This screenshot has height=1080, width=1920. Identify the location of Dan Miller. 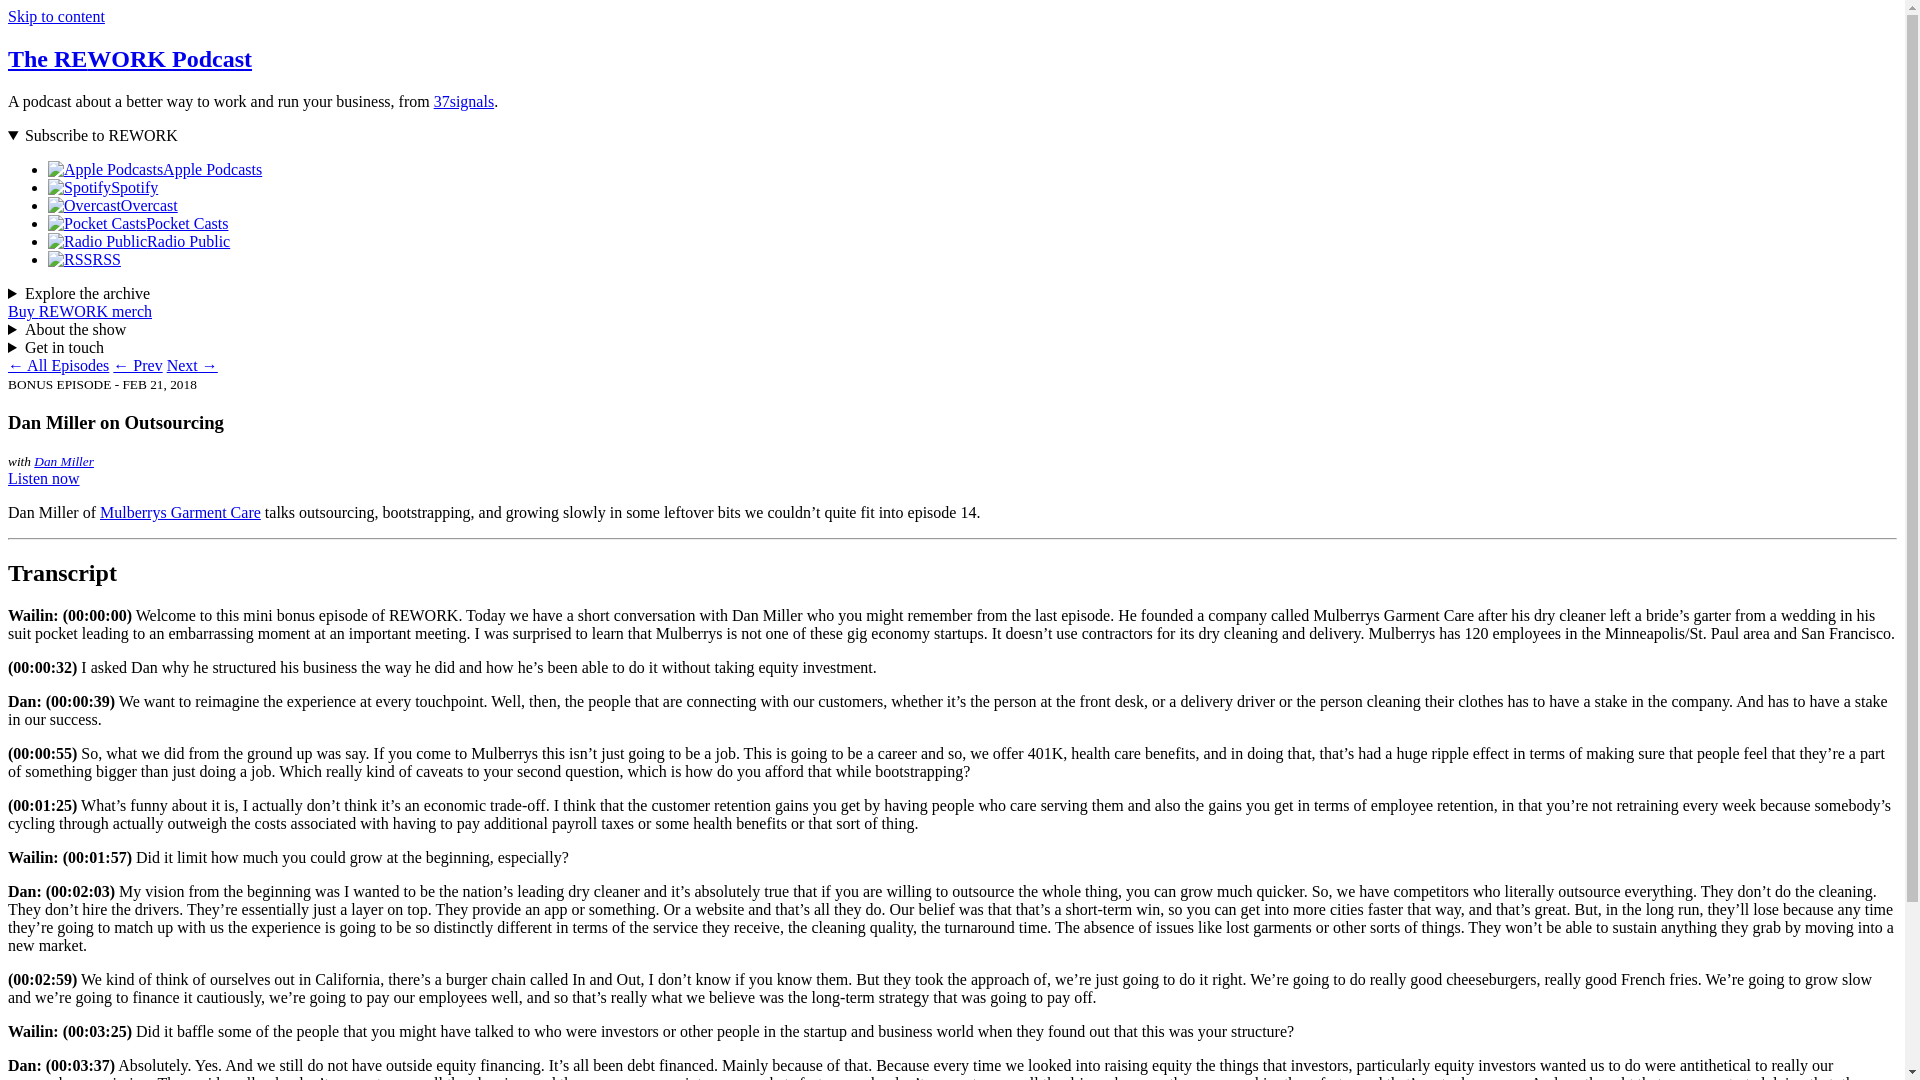
(64, 460).